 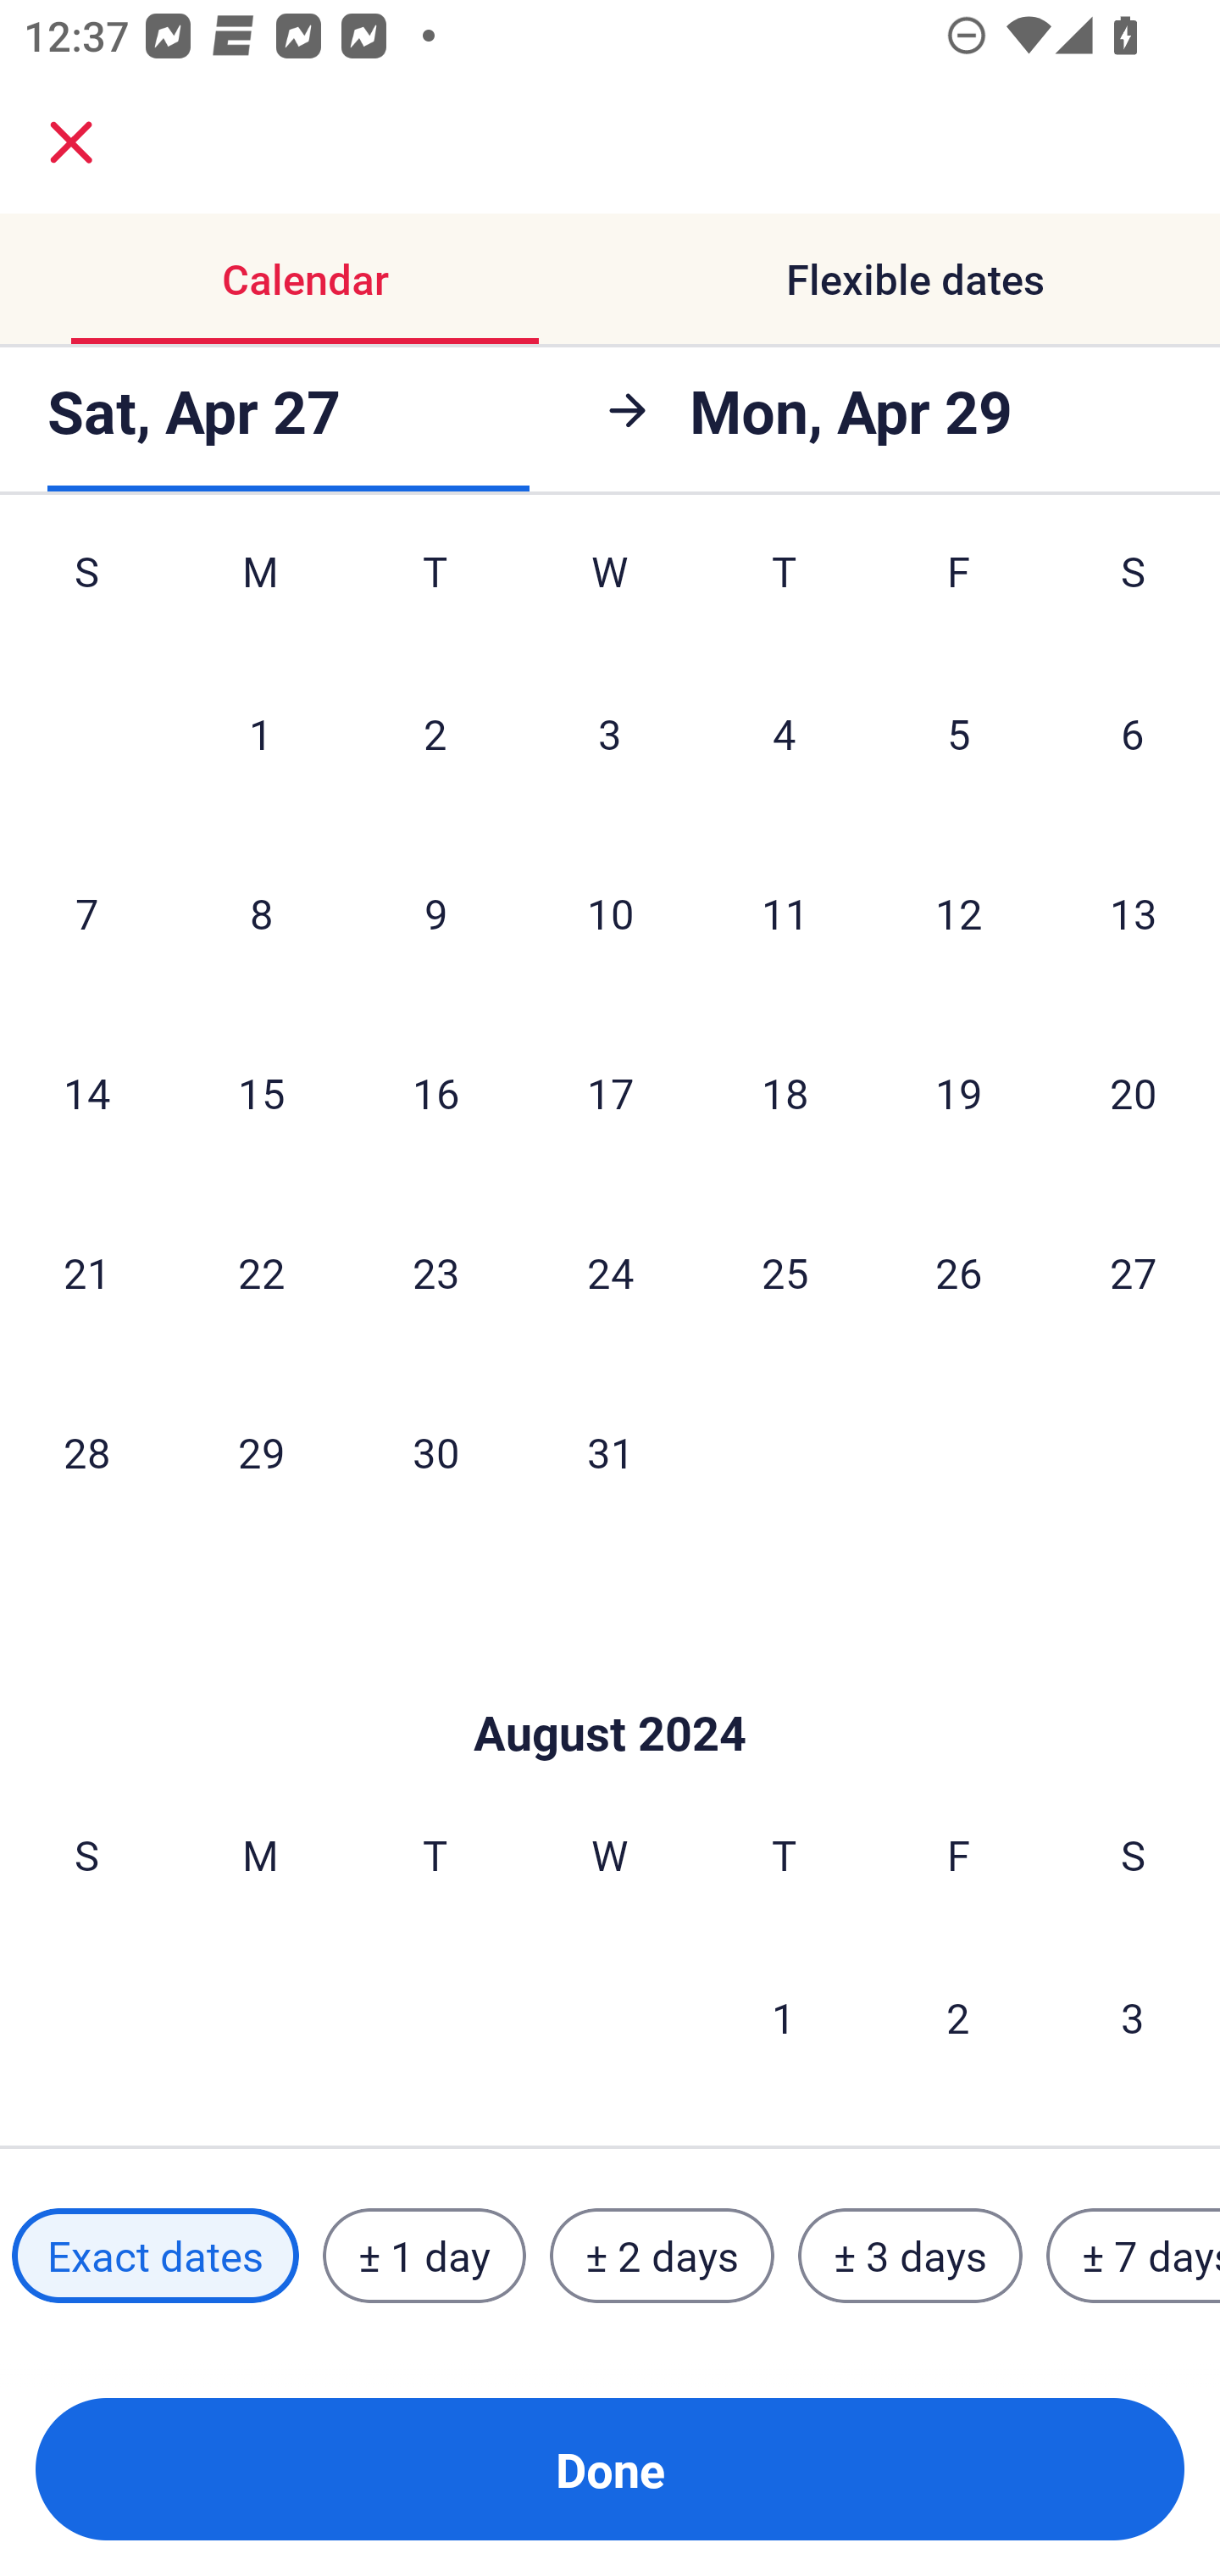 What do you see at coordinates (958, 2017) in the screenshot?
I see `2 Friday, August 2, 2024` at bounding box center [958, 2017].